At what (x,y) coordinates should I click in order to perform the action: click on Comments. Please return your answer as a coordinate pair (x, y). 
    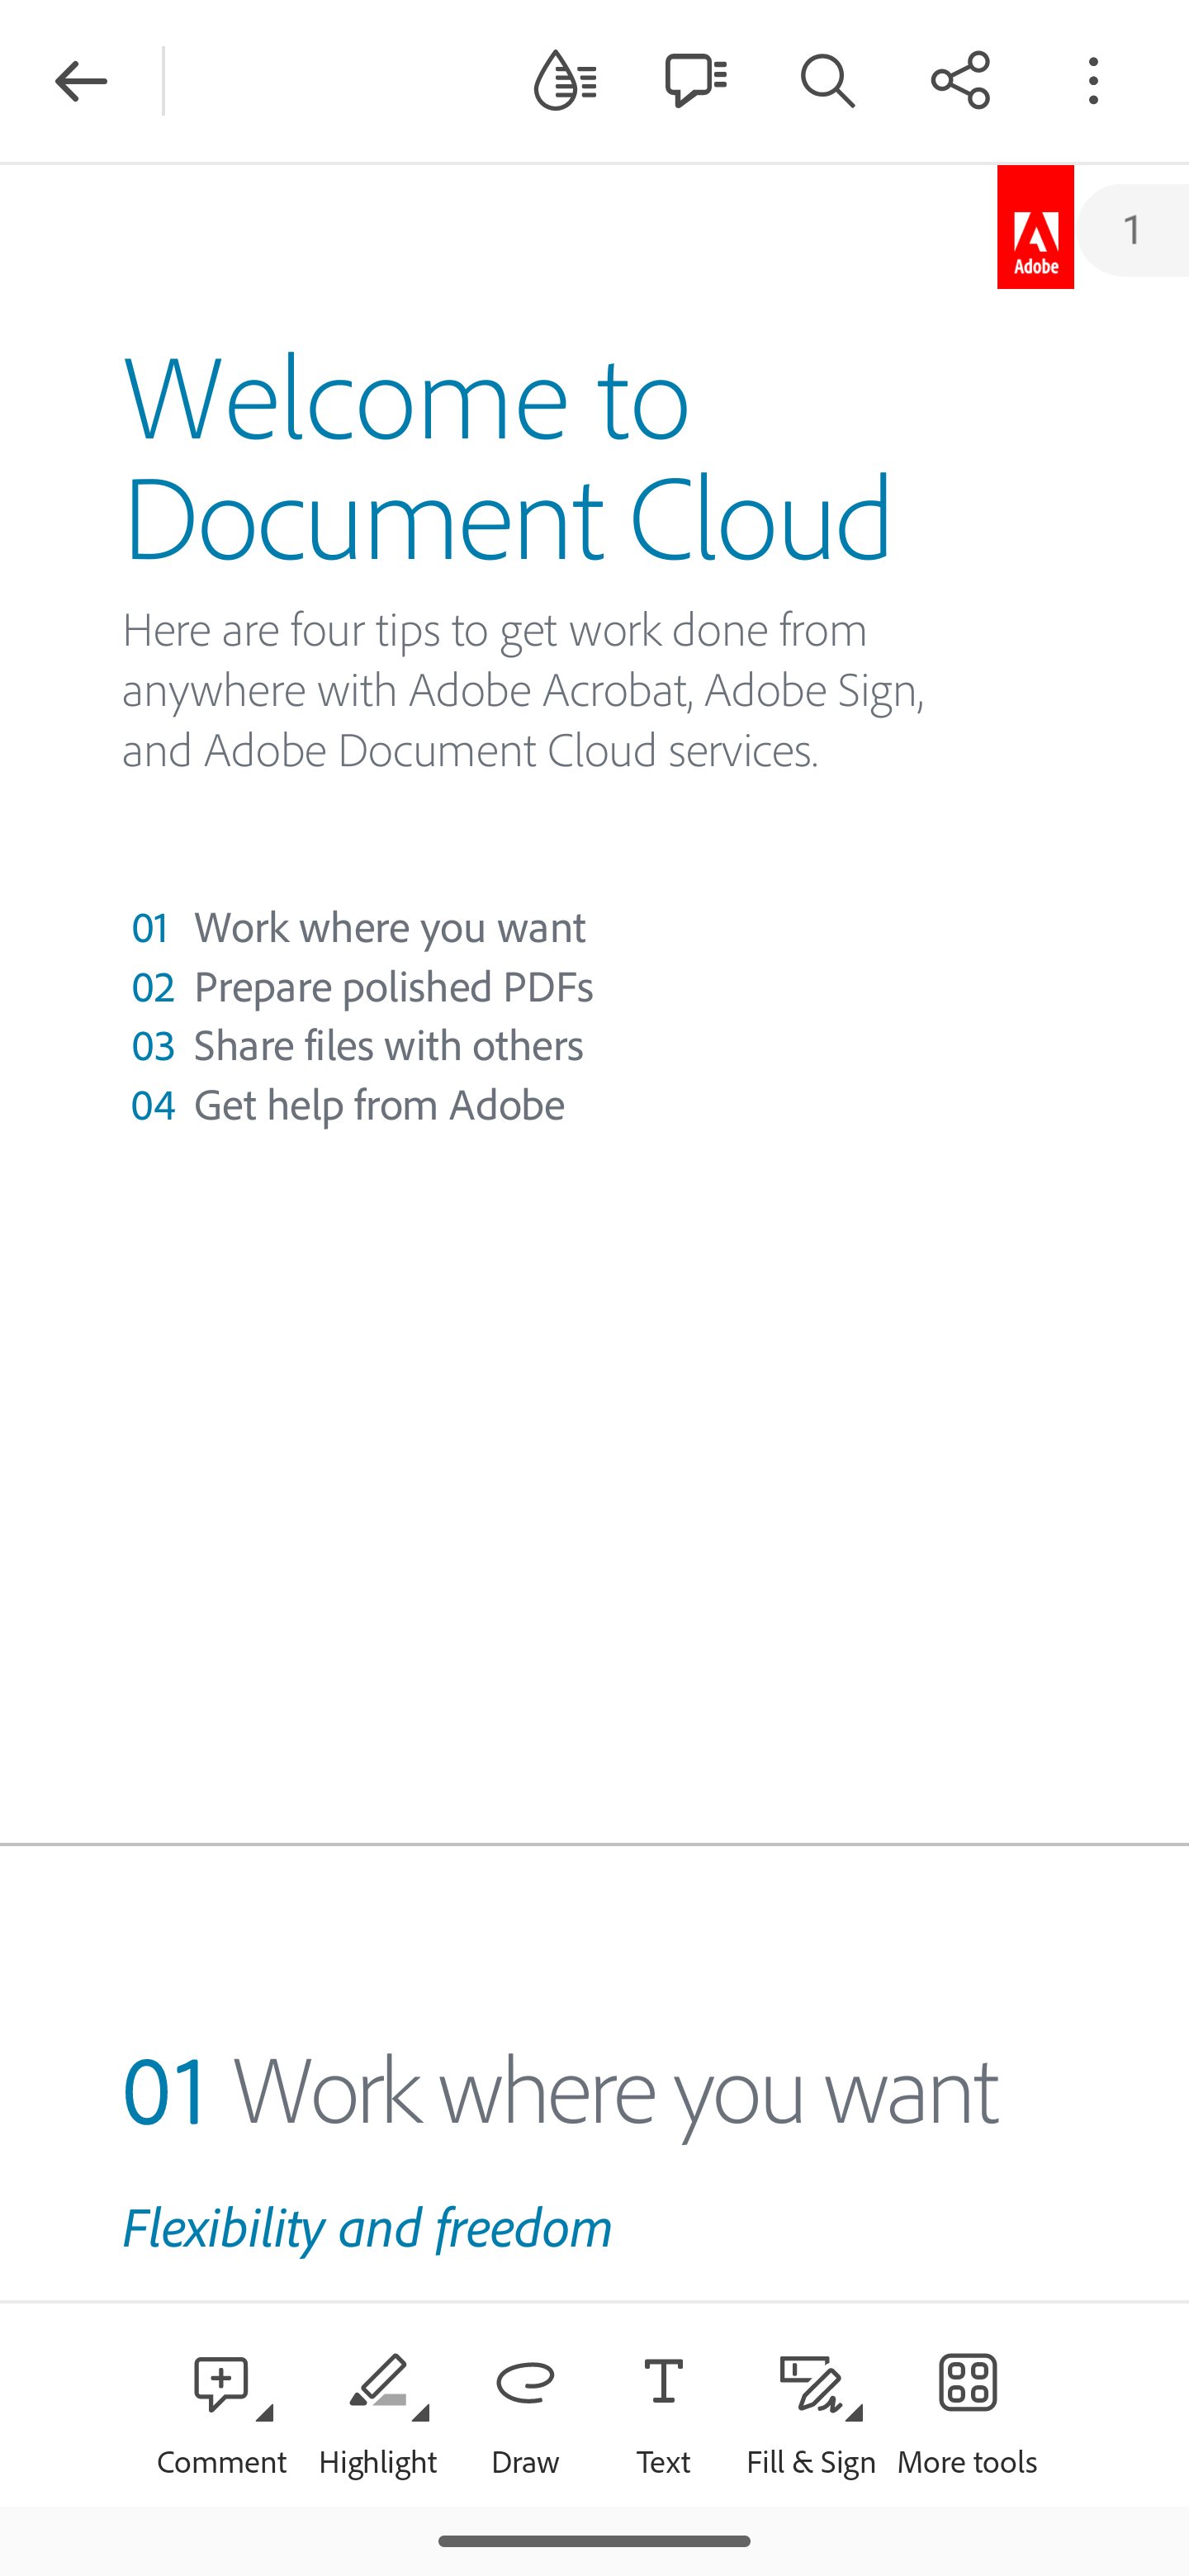
    Looking at the image, I should click on (695, 79).